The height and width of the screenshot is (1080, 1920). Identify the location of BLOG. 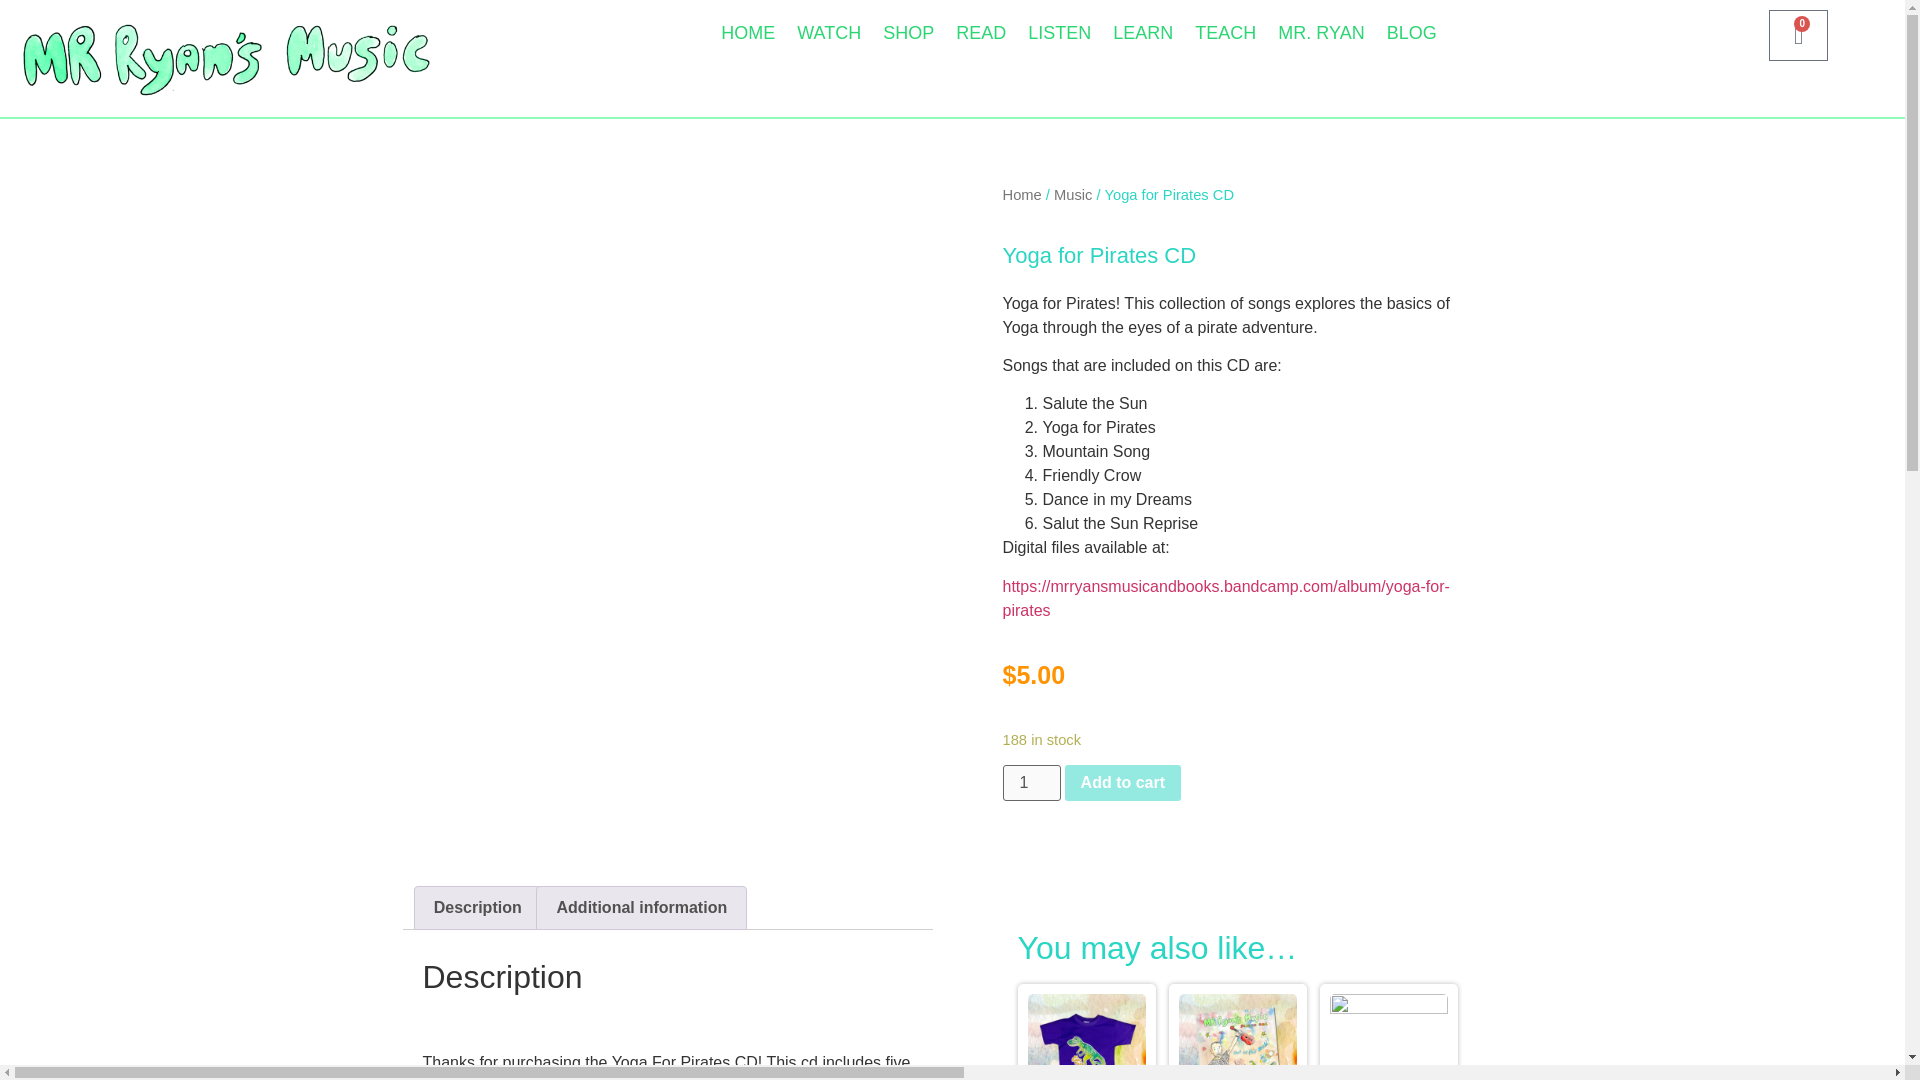
(1412, 32).